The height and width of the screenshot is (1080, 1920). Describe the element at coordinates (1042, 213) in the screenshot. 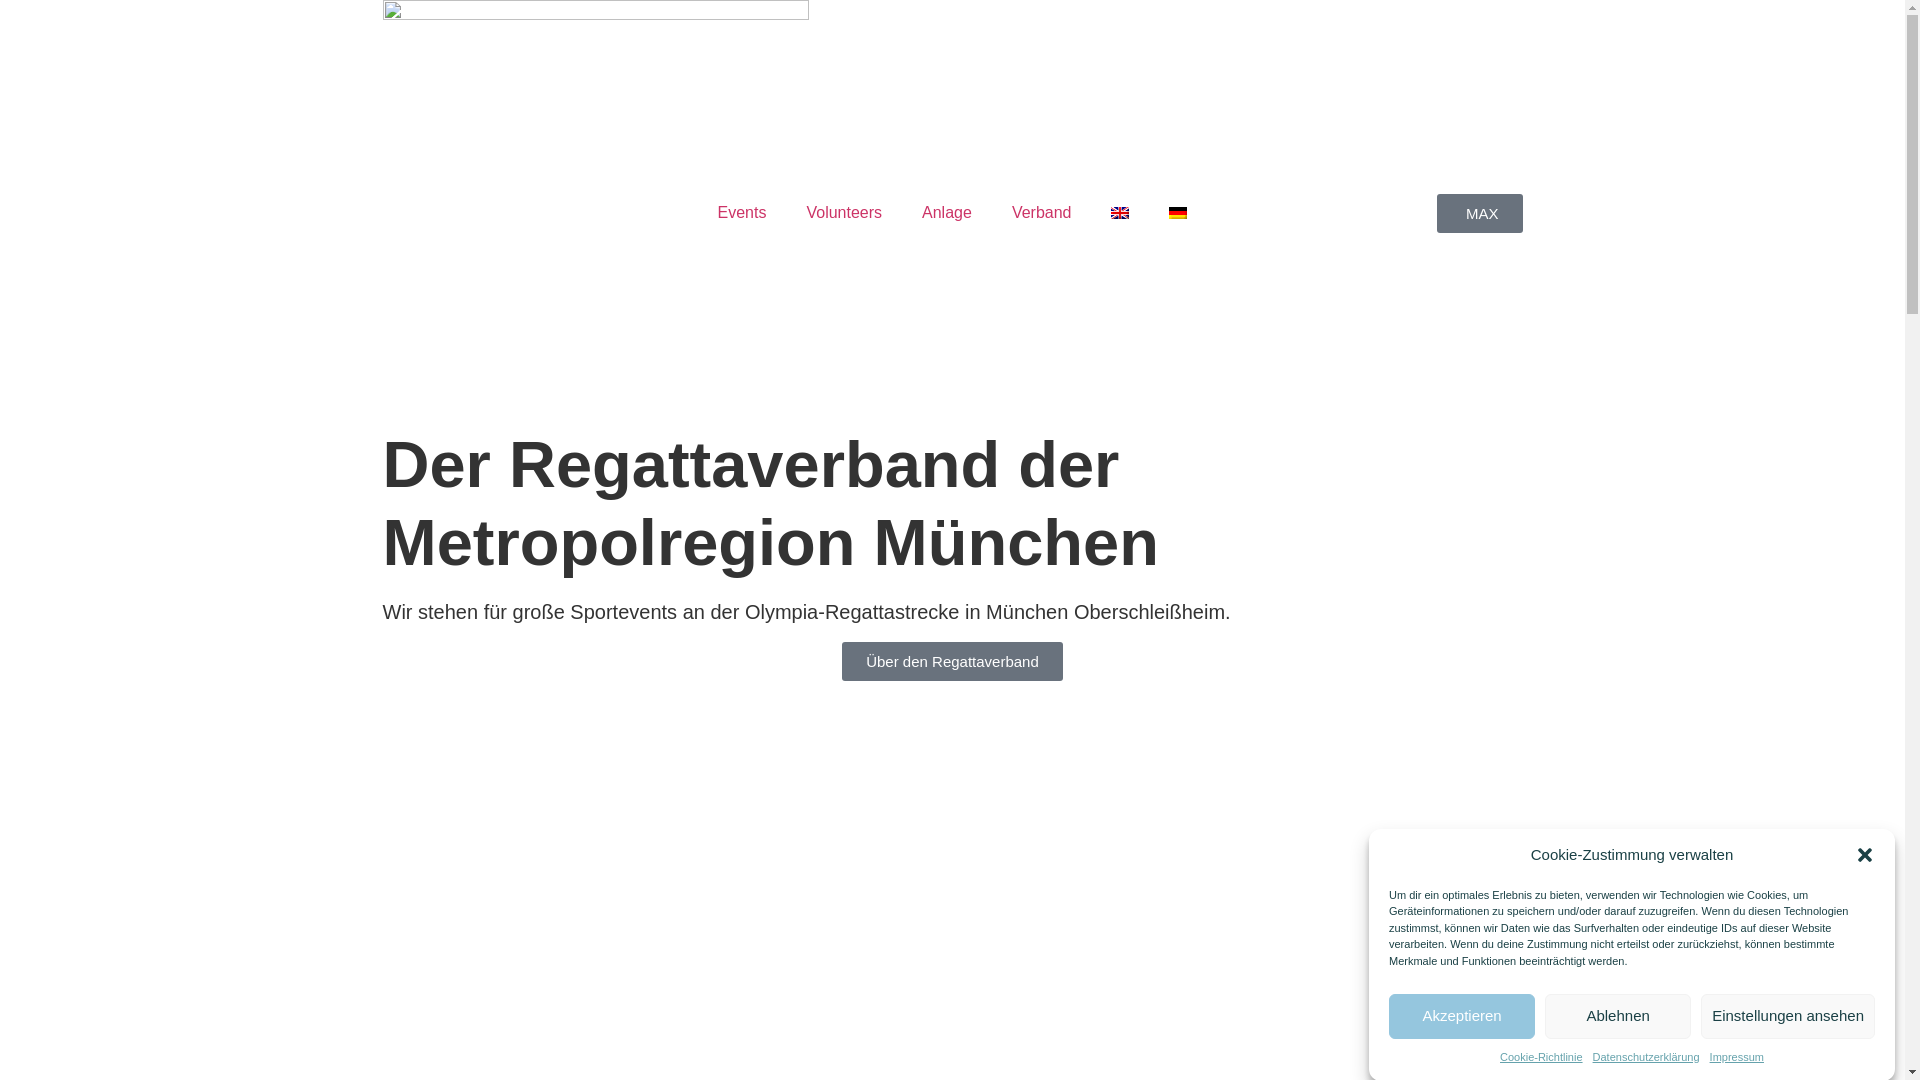

I see `Verband` at that location.